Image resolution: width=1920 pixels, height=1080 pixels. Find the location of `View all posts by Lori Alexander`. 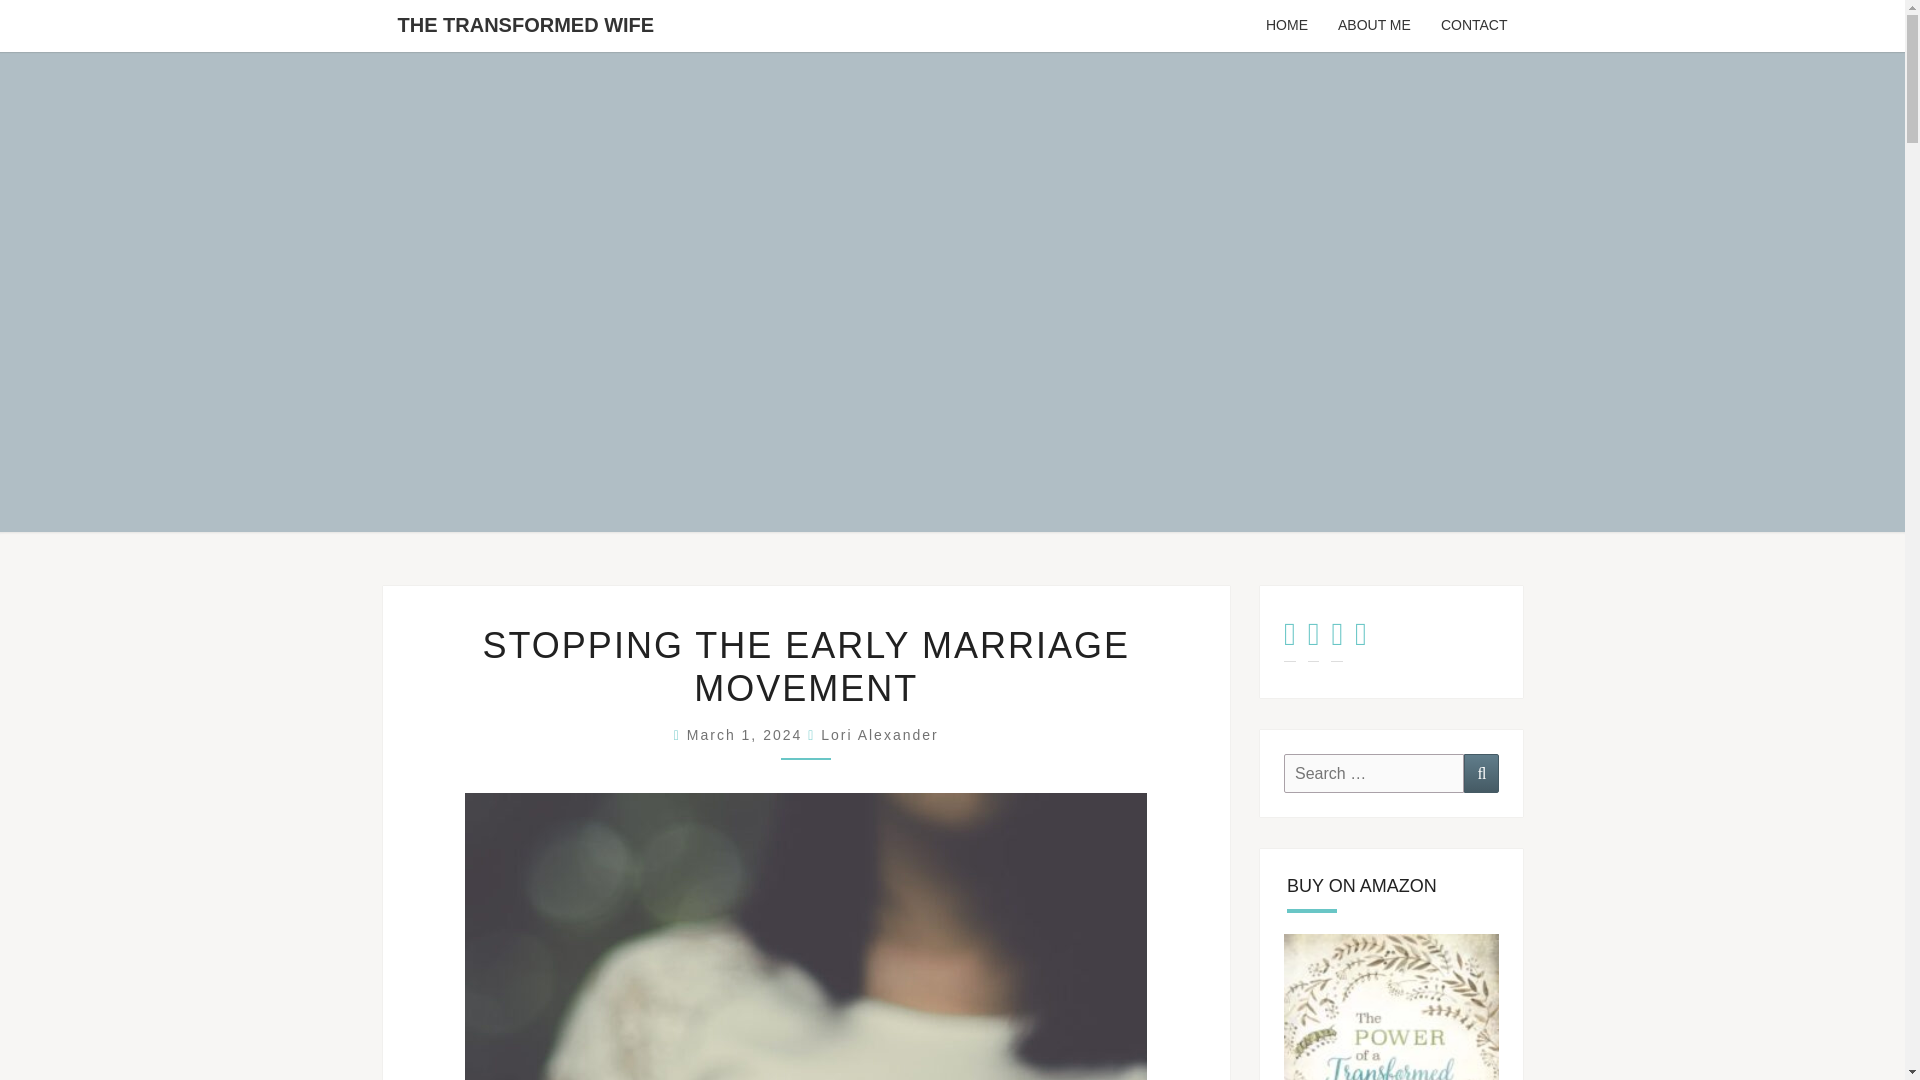

View all posts by Lori Alexander is located at coordinates (880, 734).